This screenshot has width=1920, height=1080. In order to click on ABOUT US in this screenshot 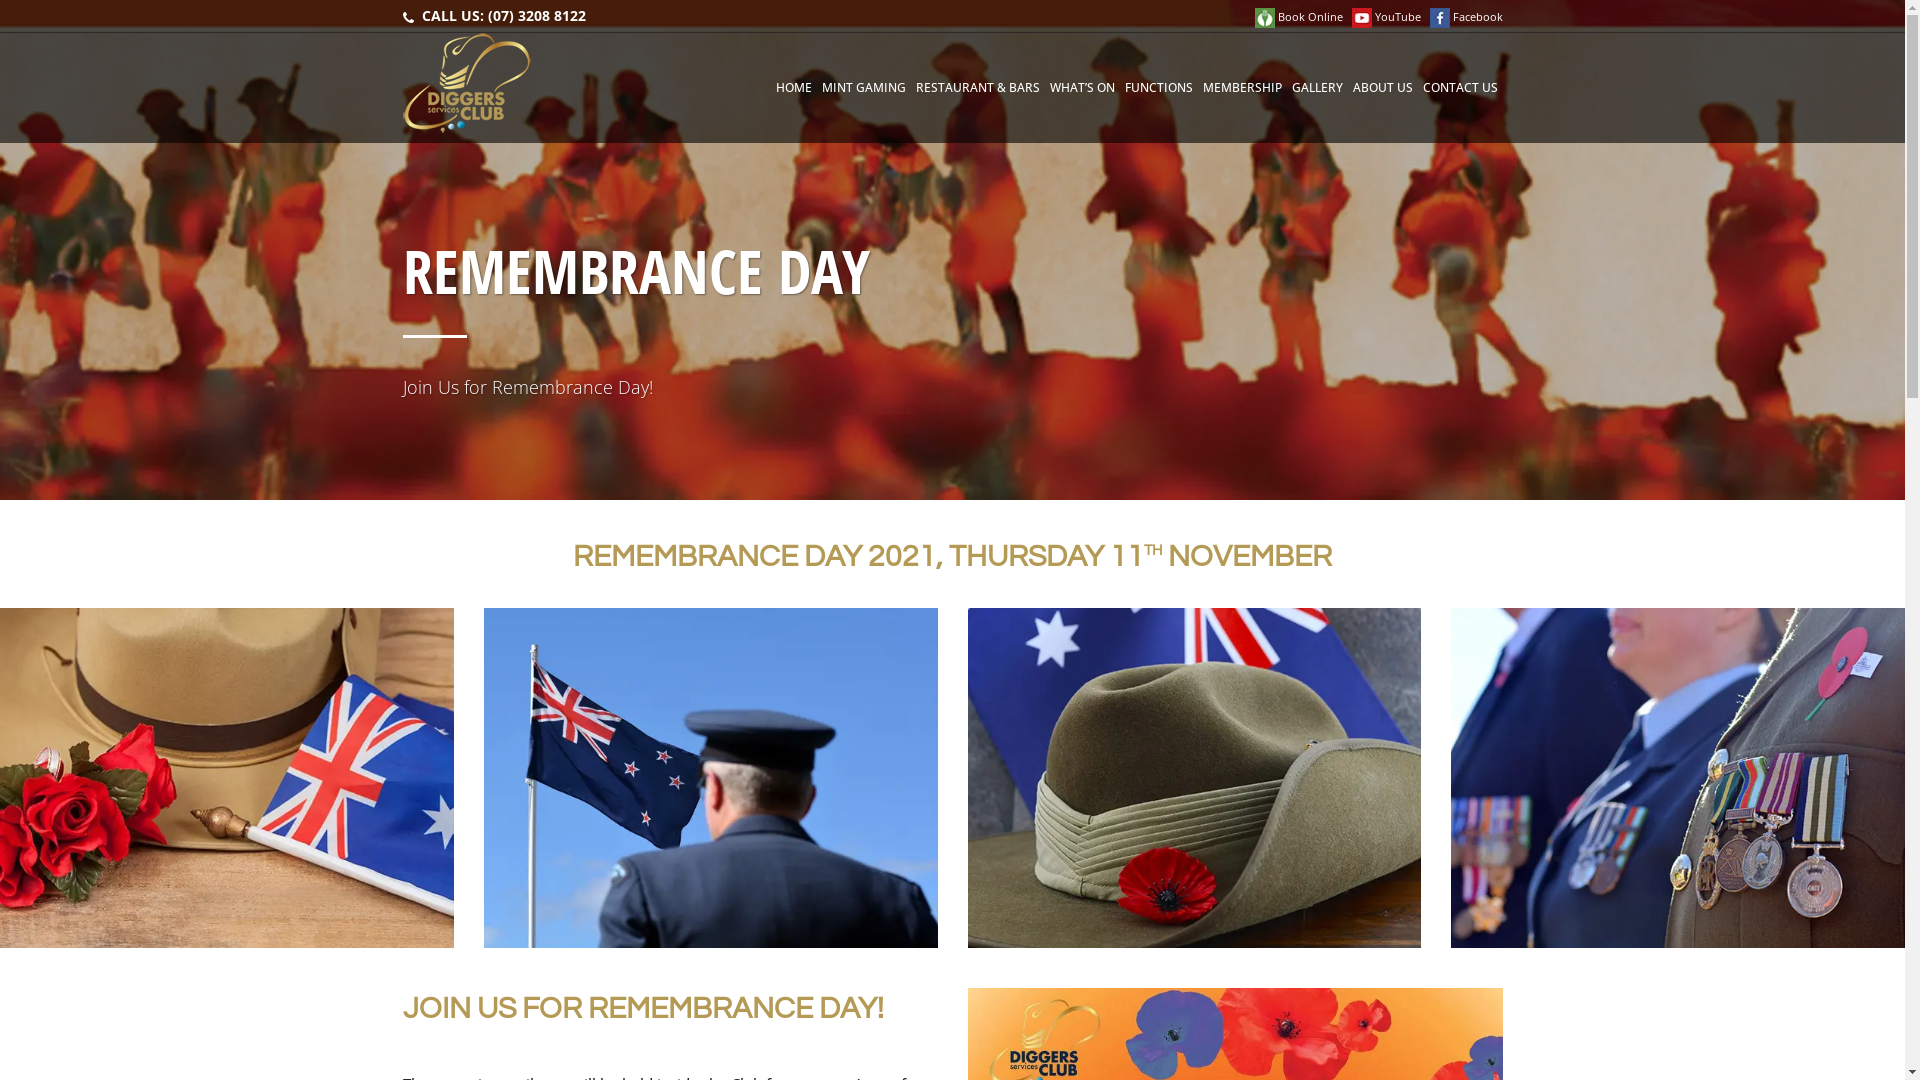, I will do `click(1383, 88)`.